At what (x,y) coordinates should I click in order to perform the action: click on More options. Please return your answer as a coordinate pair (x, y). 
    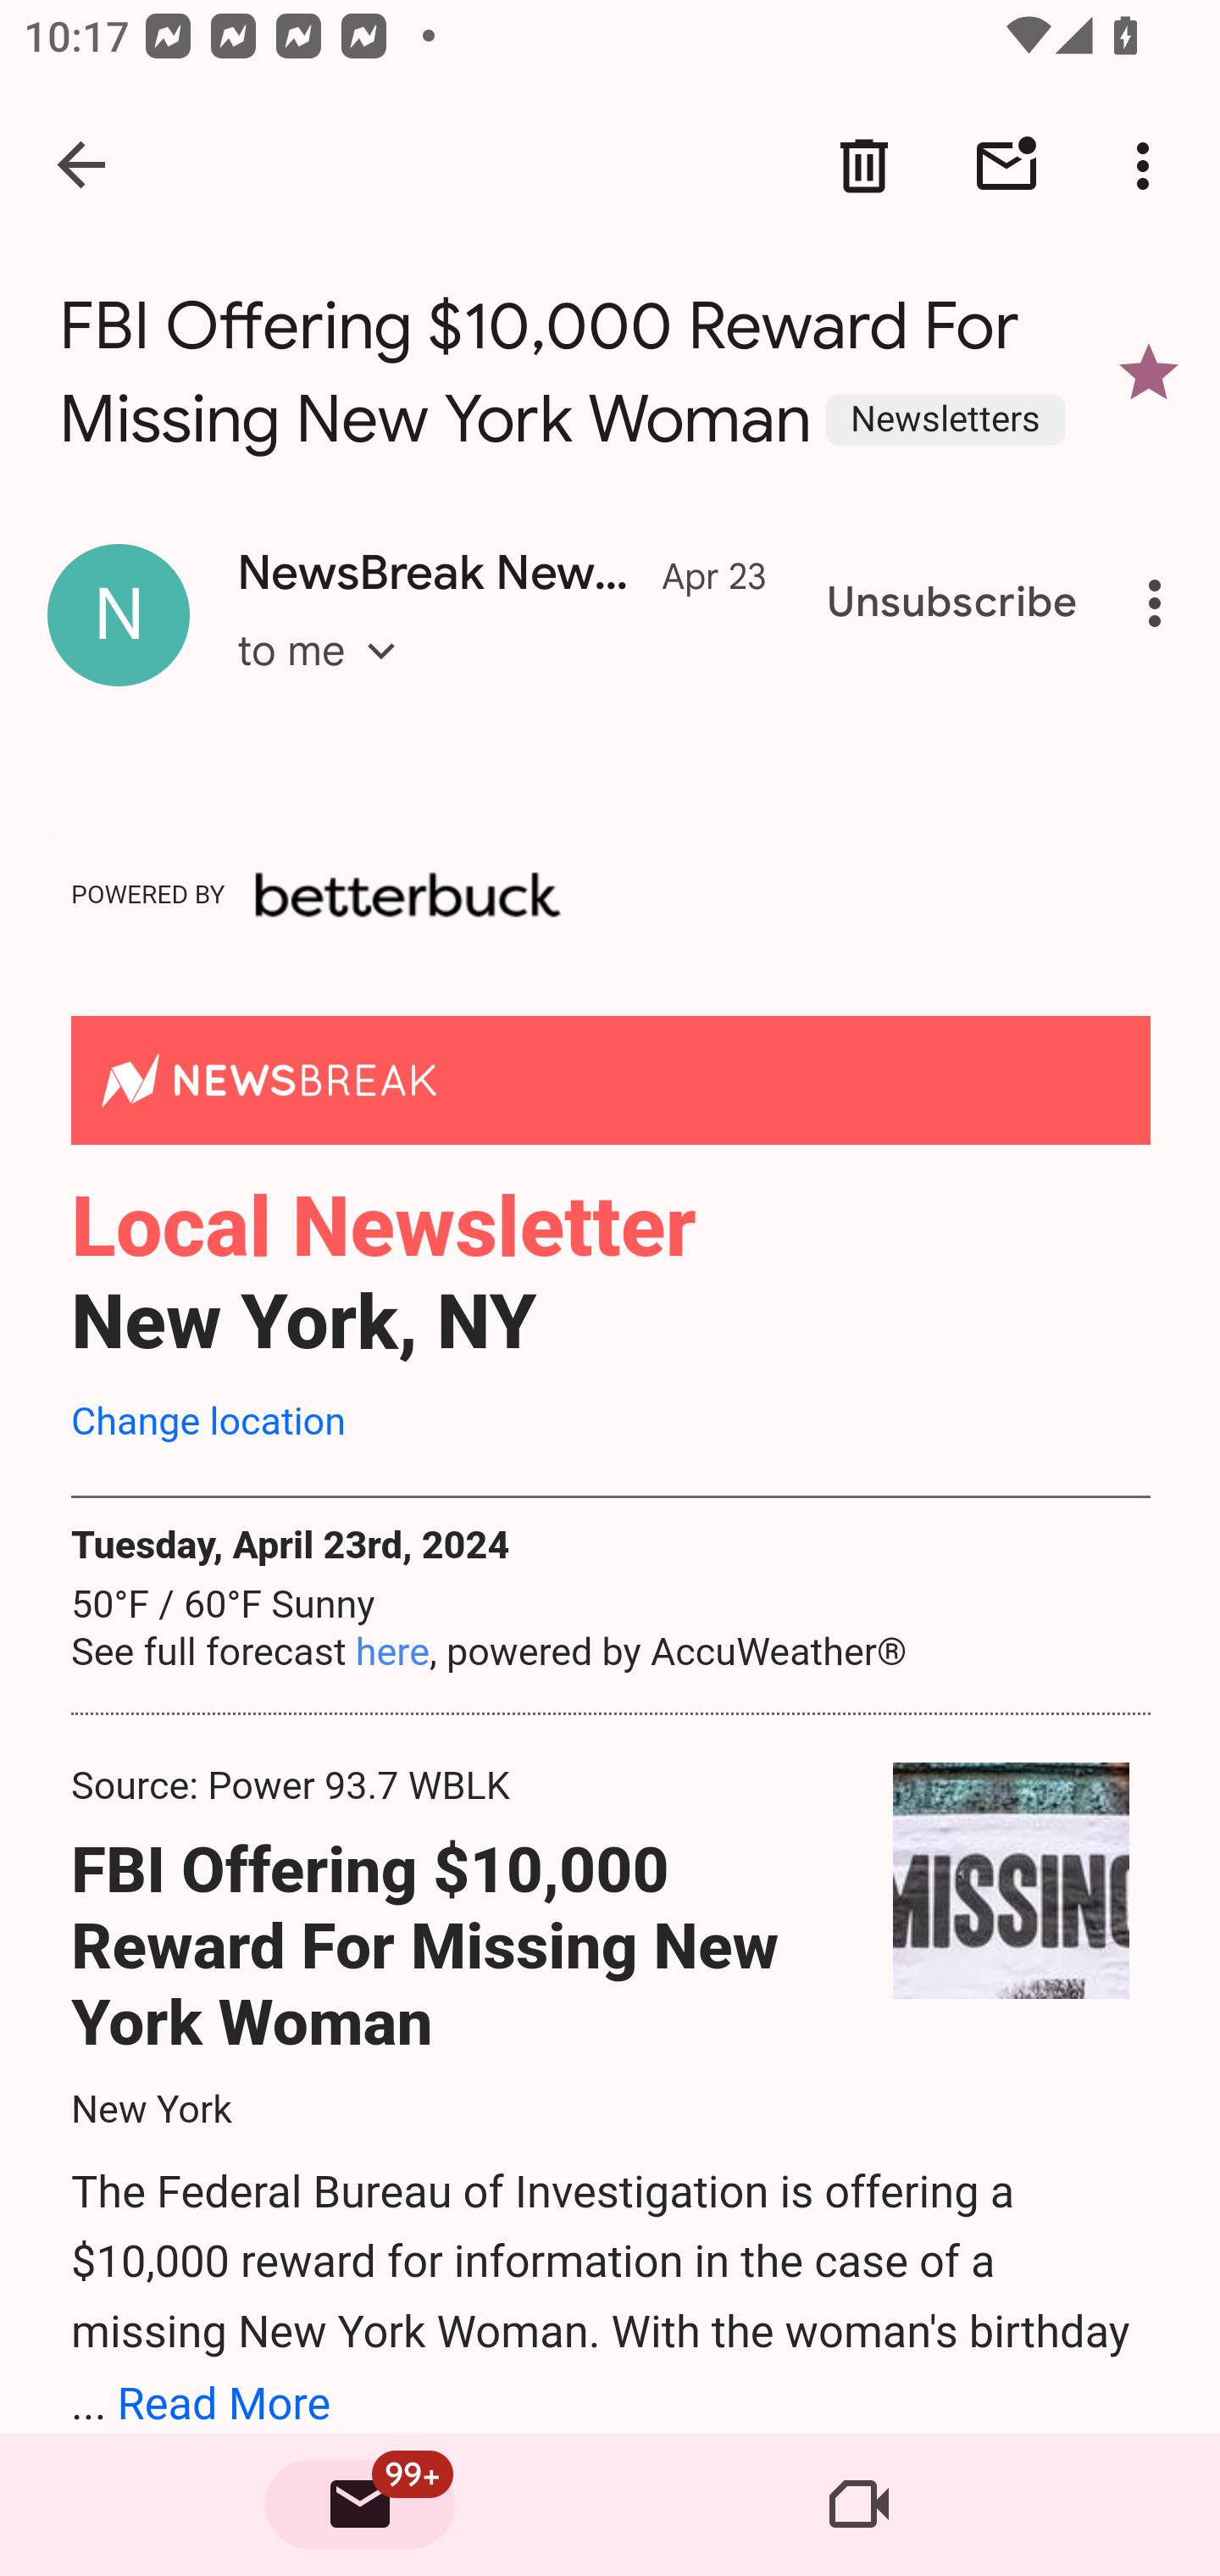
    Looking at the image, I should click on (1149, 166).